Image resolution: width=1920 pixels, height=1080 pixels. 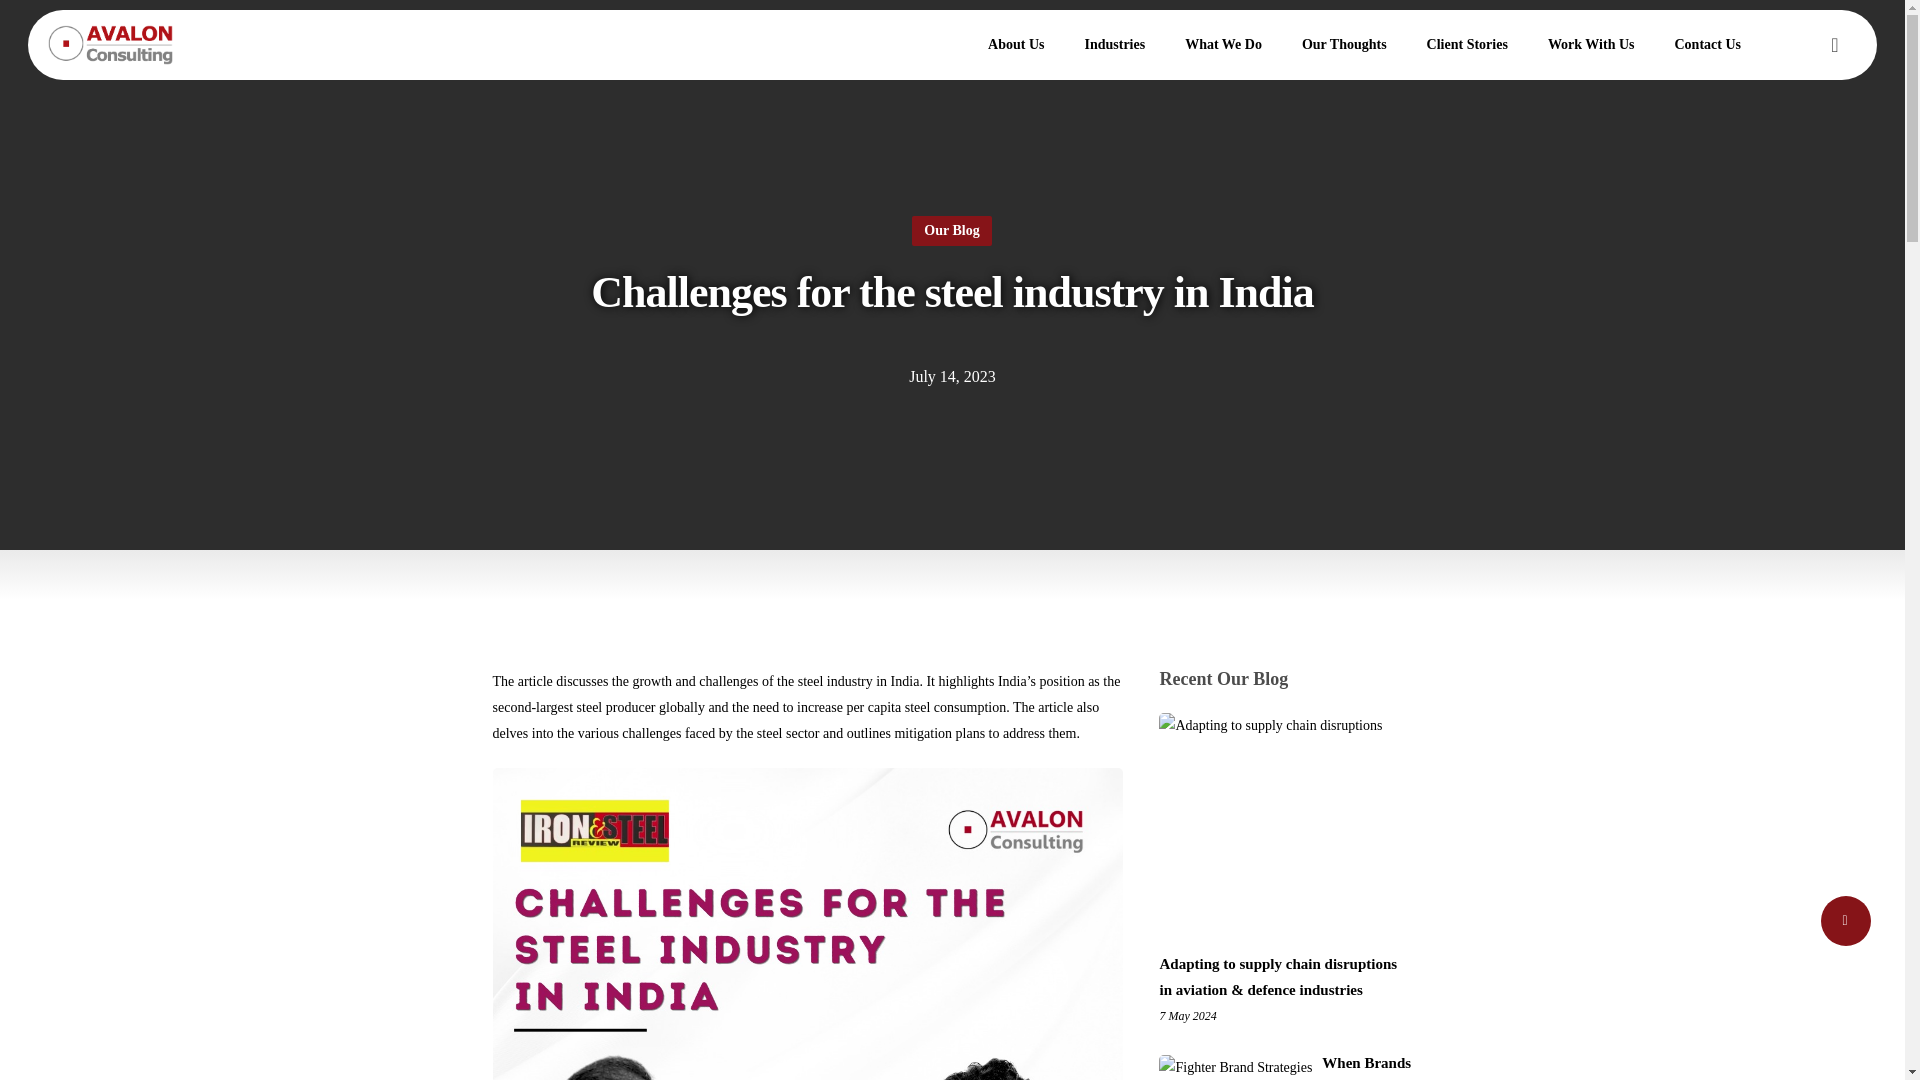 What do you see at coordinates (1224, 44) in the screenshot?
I see `What We Do` at bounding box center [1224, 44].